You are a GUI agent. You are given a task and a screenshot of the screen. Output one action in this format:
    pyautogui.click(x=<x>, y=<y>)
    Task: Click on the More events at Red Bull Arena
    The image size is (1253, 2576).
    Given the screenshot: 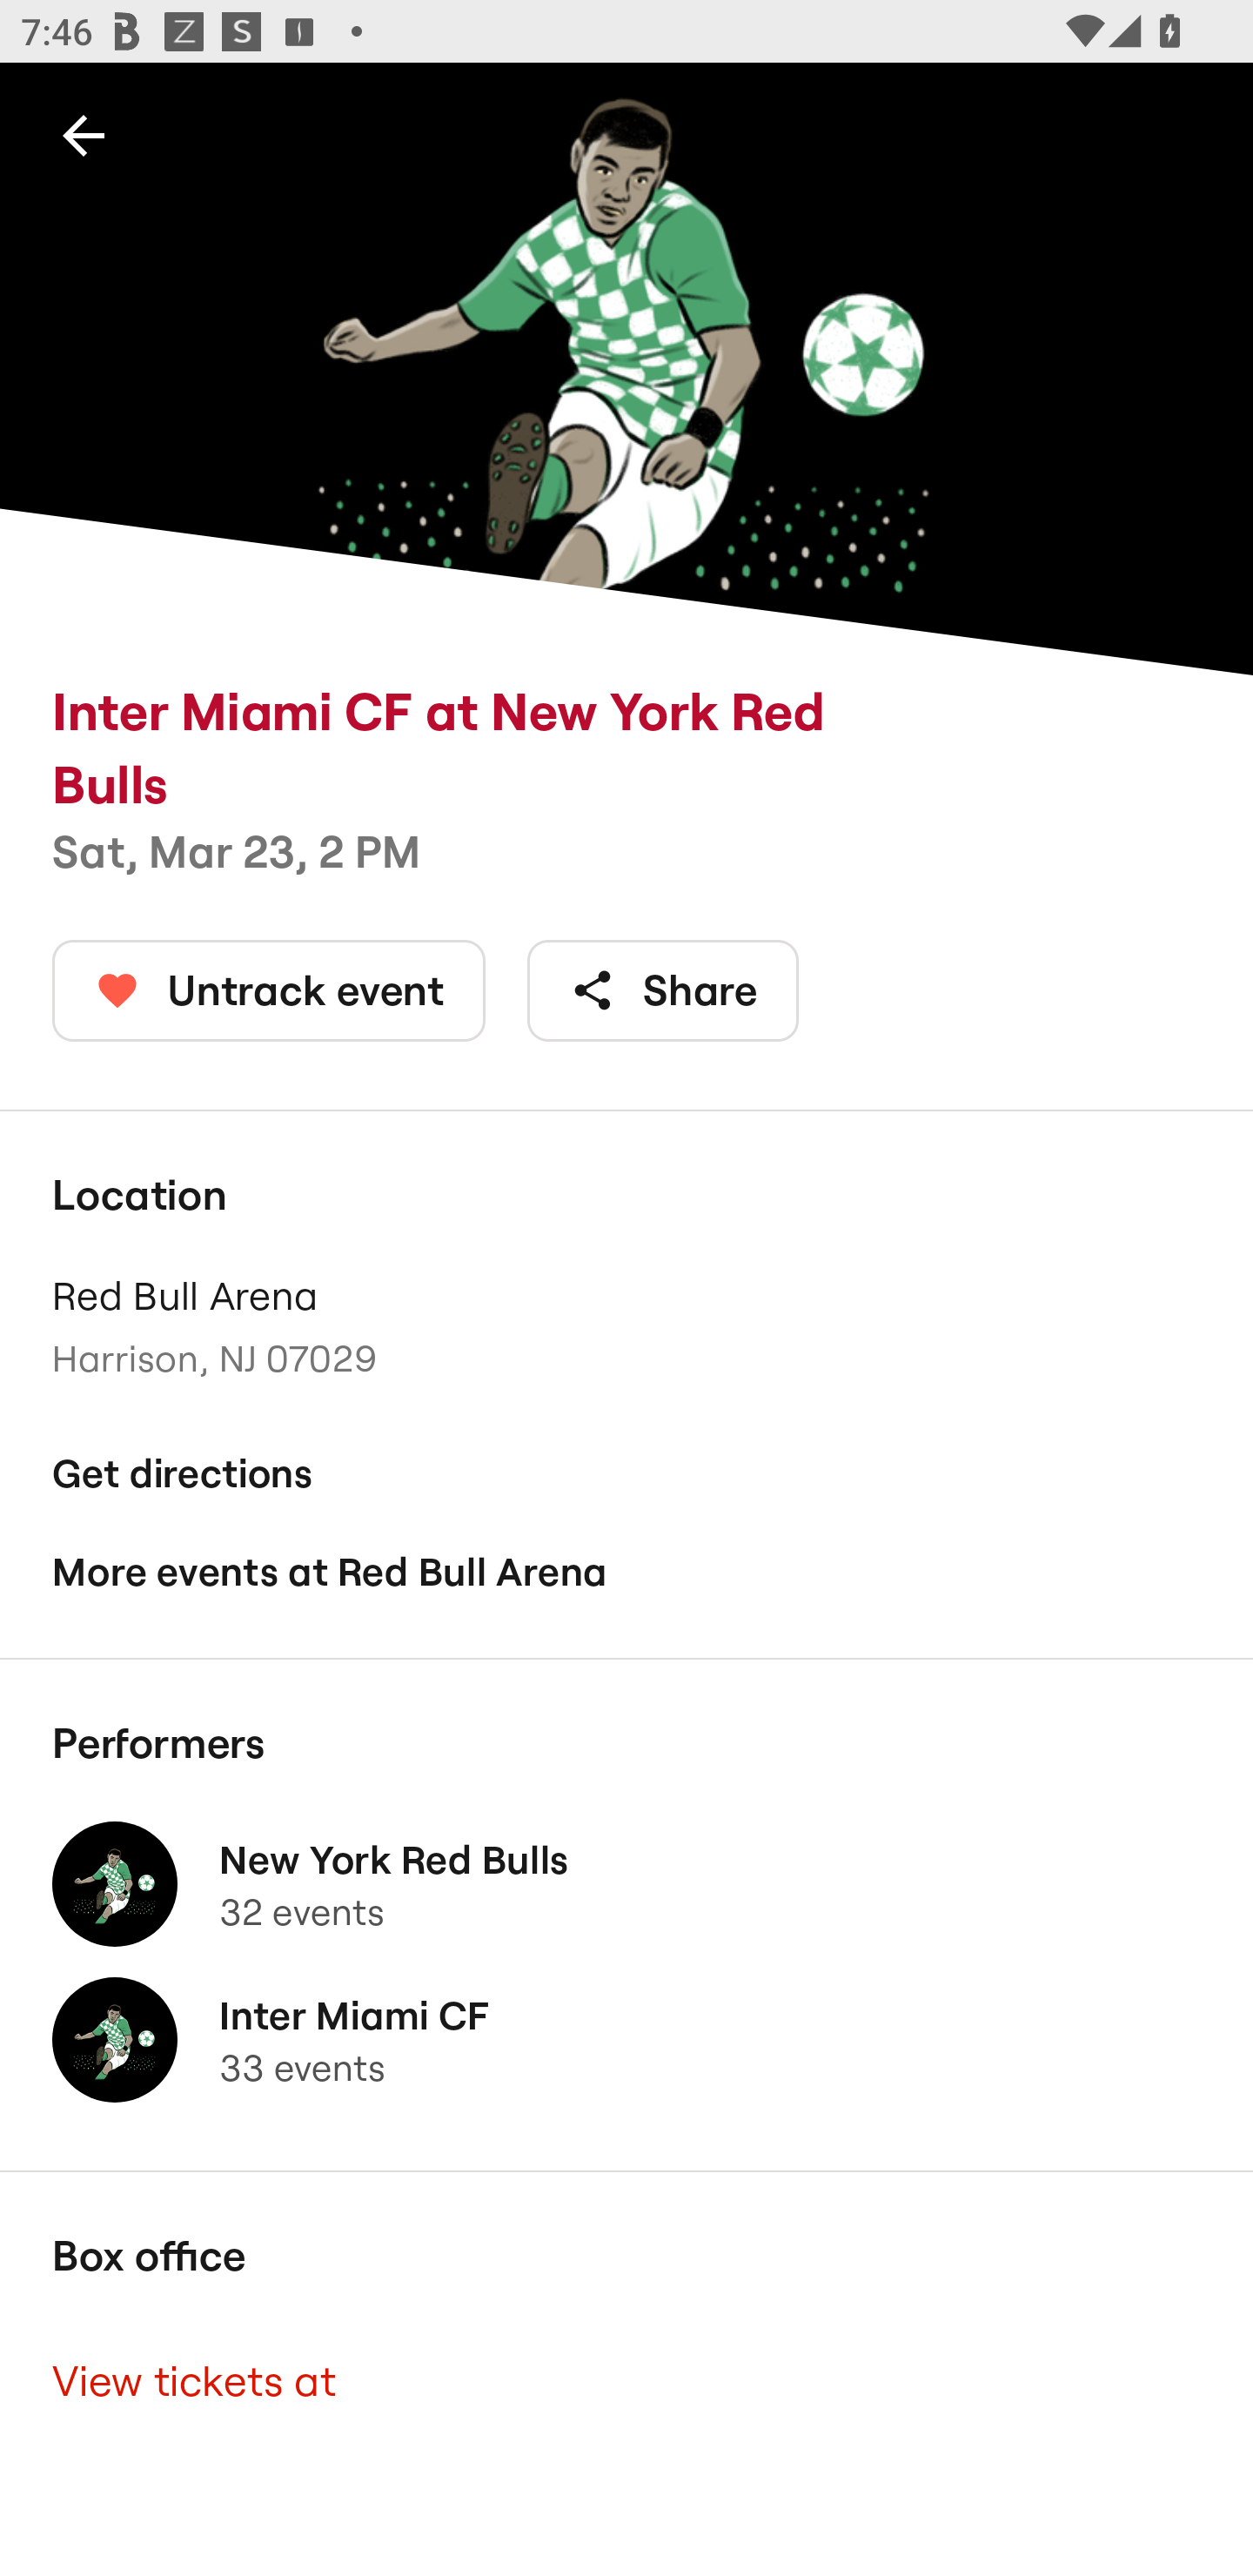 What is the action you would take?
    pyautogui.click(x=626, y=1571)
    